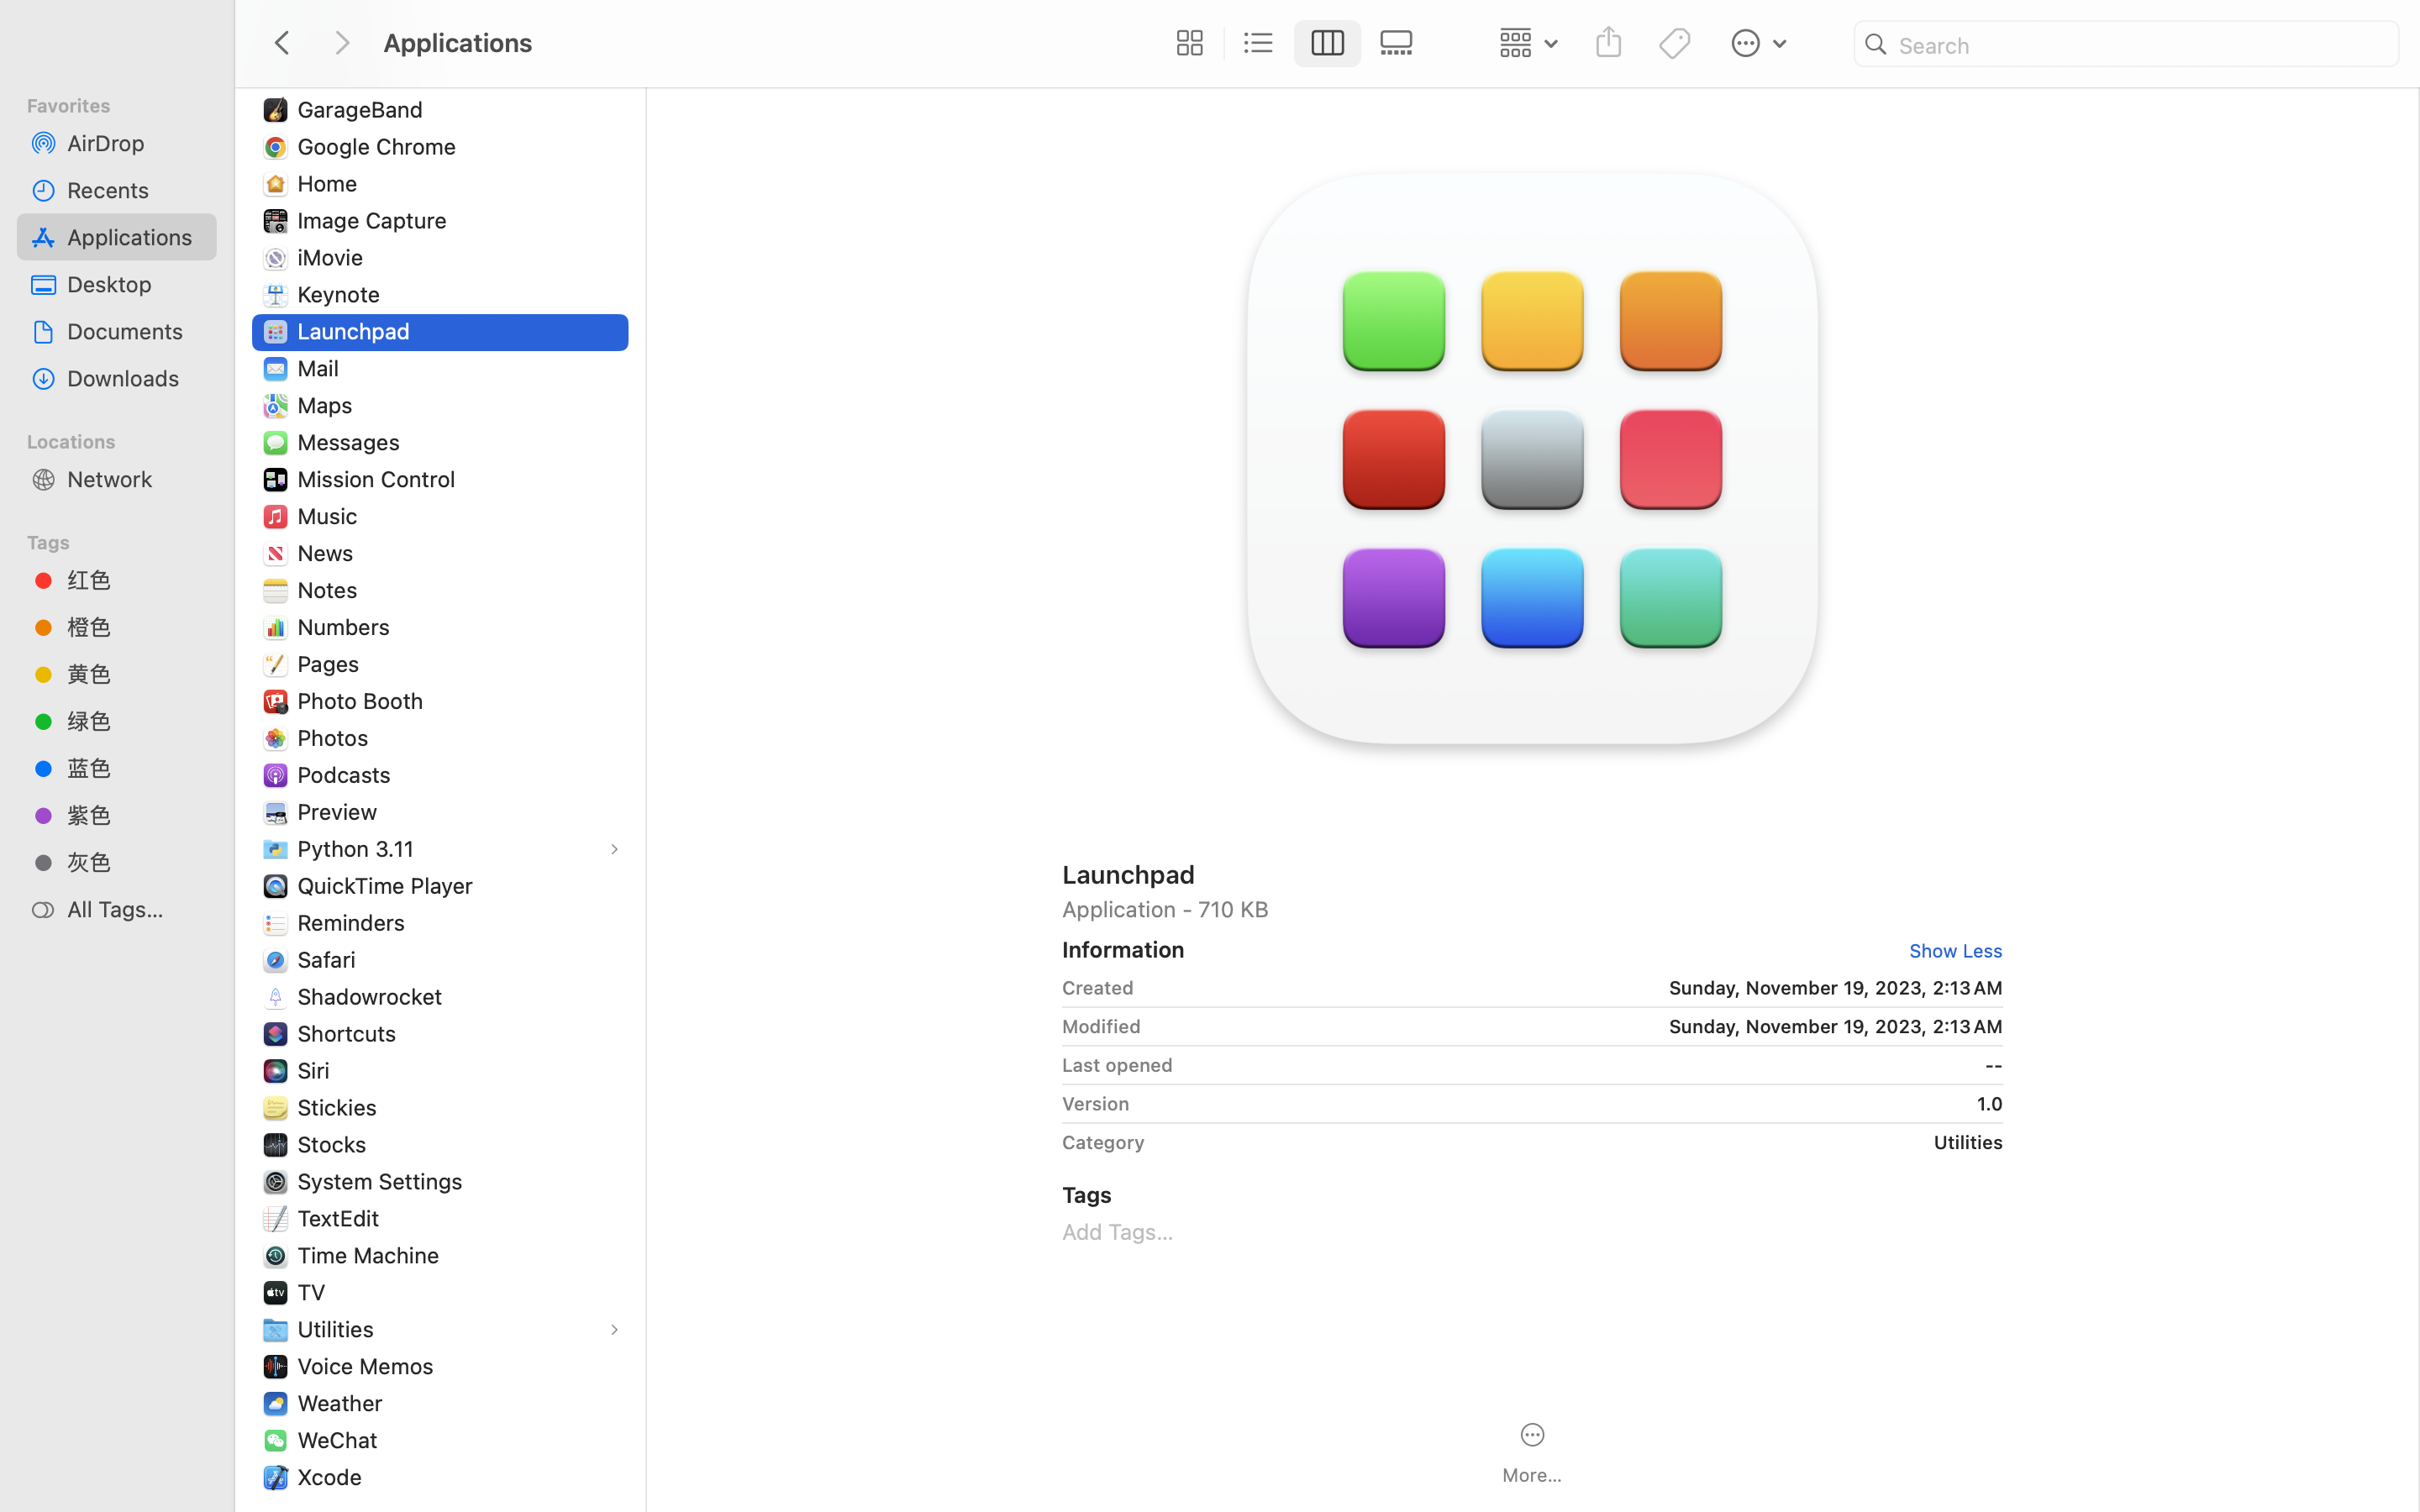 The image size is (2420, 1512). Describe the element at coordinates (135, 721) in the screenshot. I see `绿色` at that location.